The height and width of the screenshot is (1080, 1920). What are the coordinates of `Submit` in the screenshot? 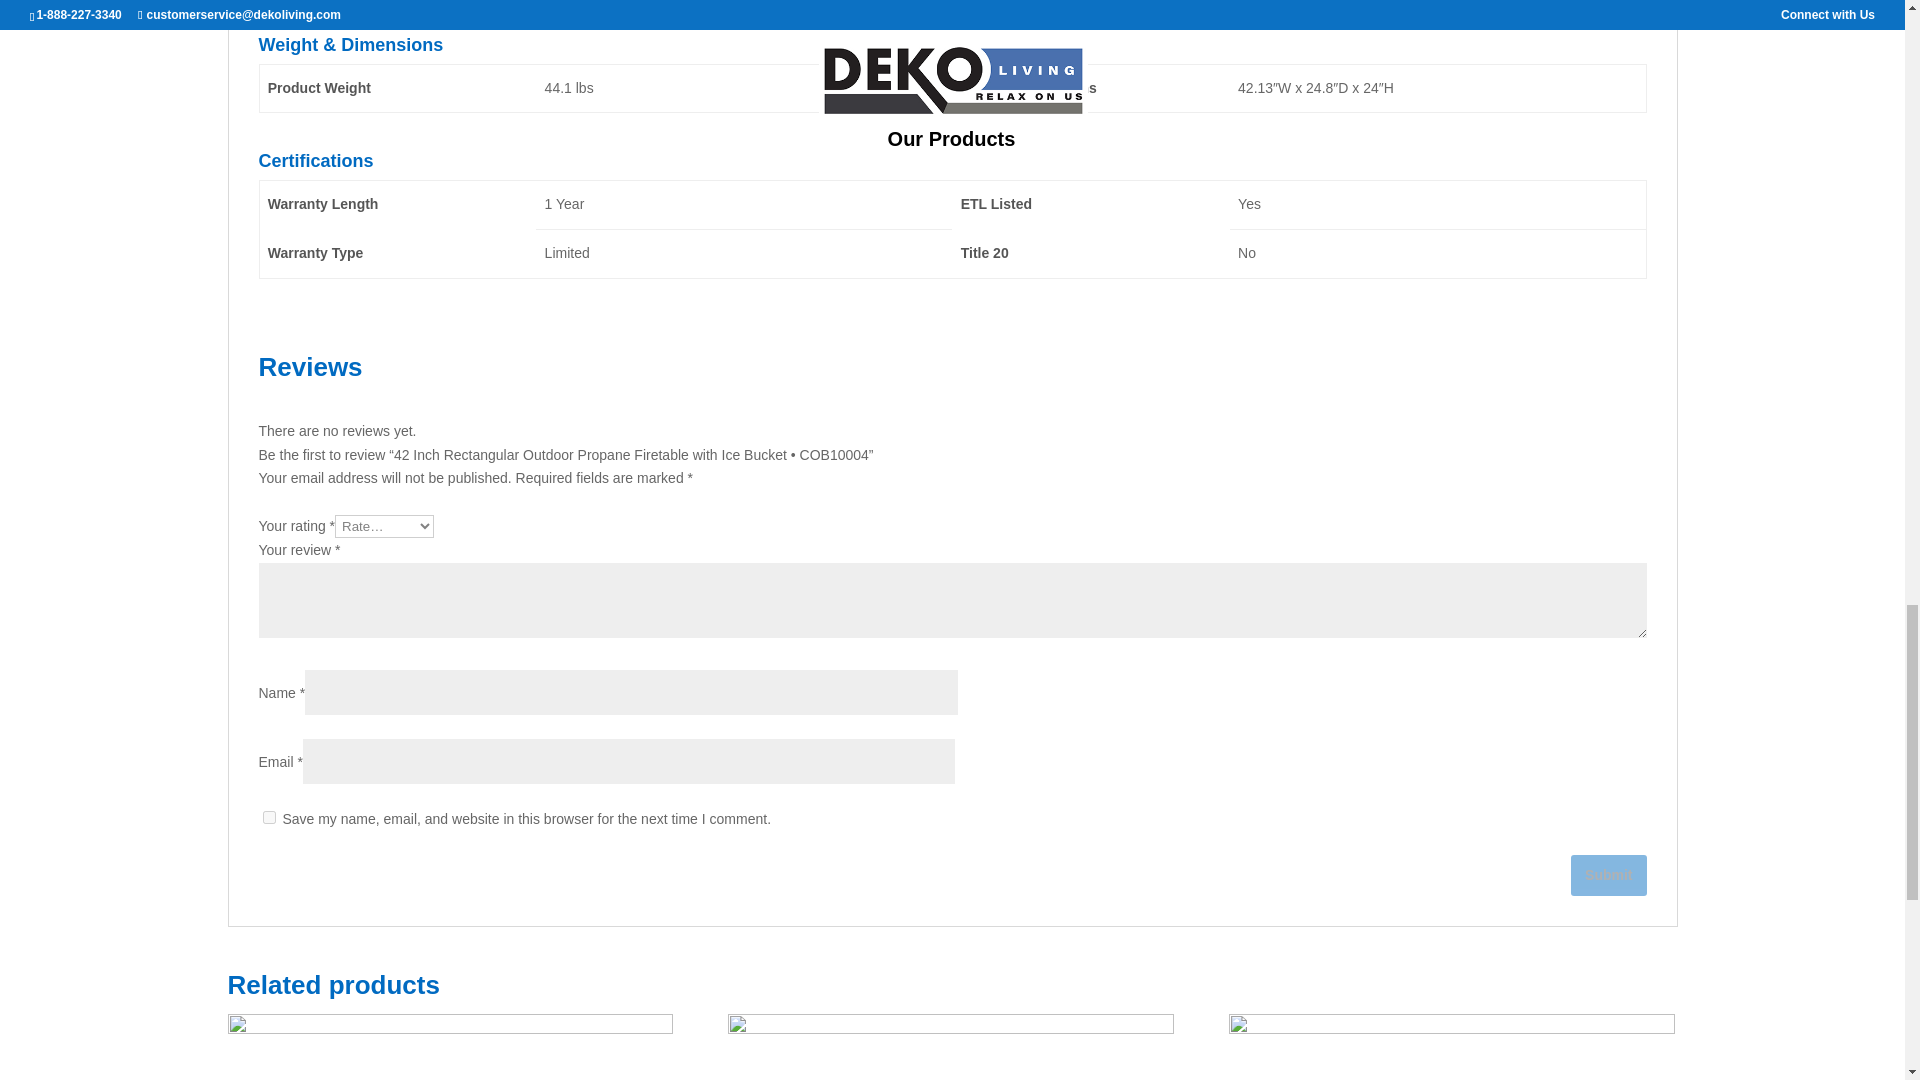 It's located at (1608, 876).